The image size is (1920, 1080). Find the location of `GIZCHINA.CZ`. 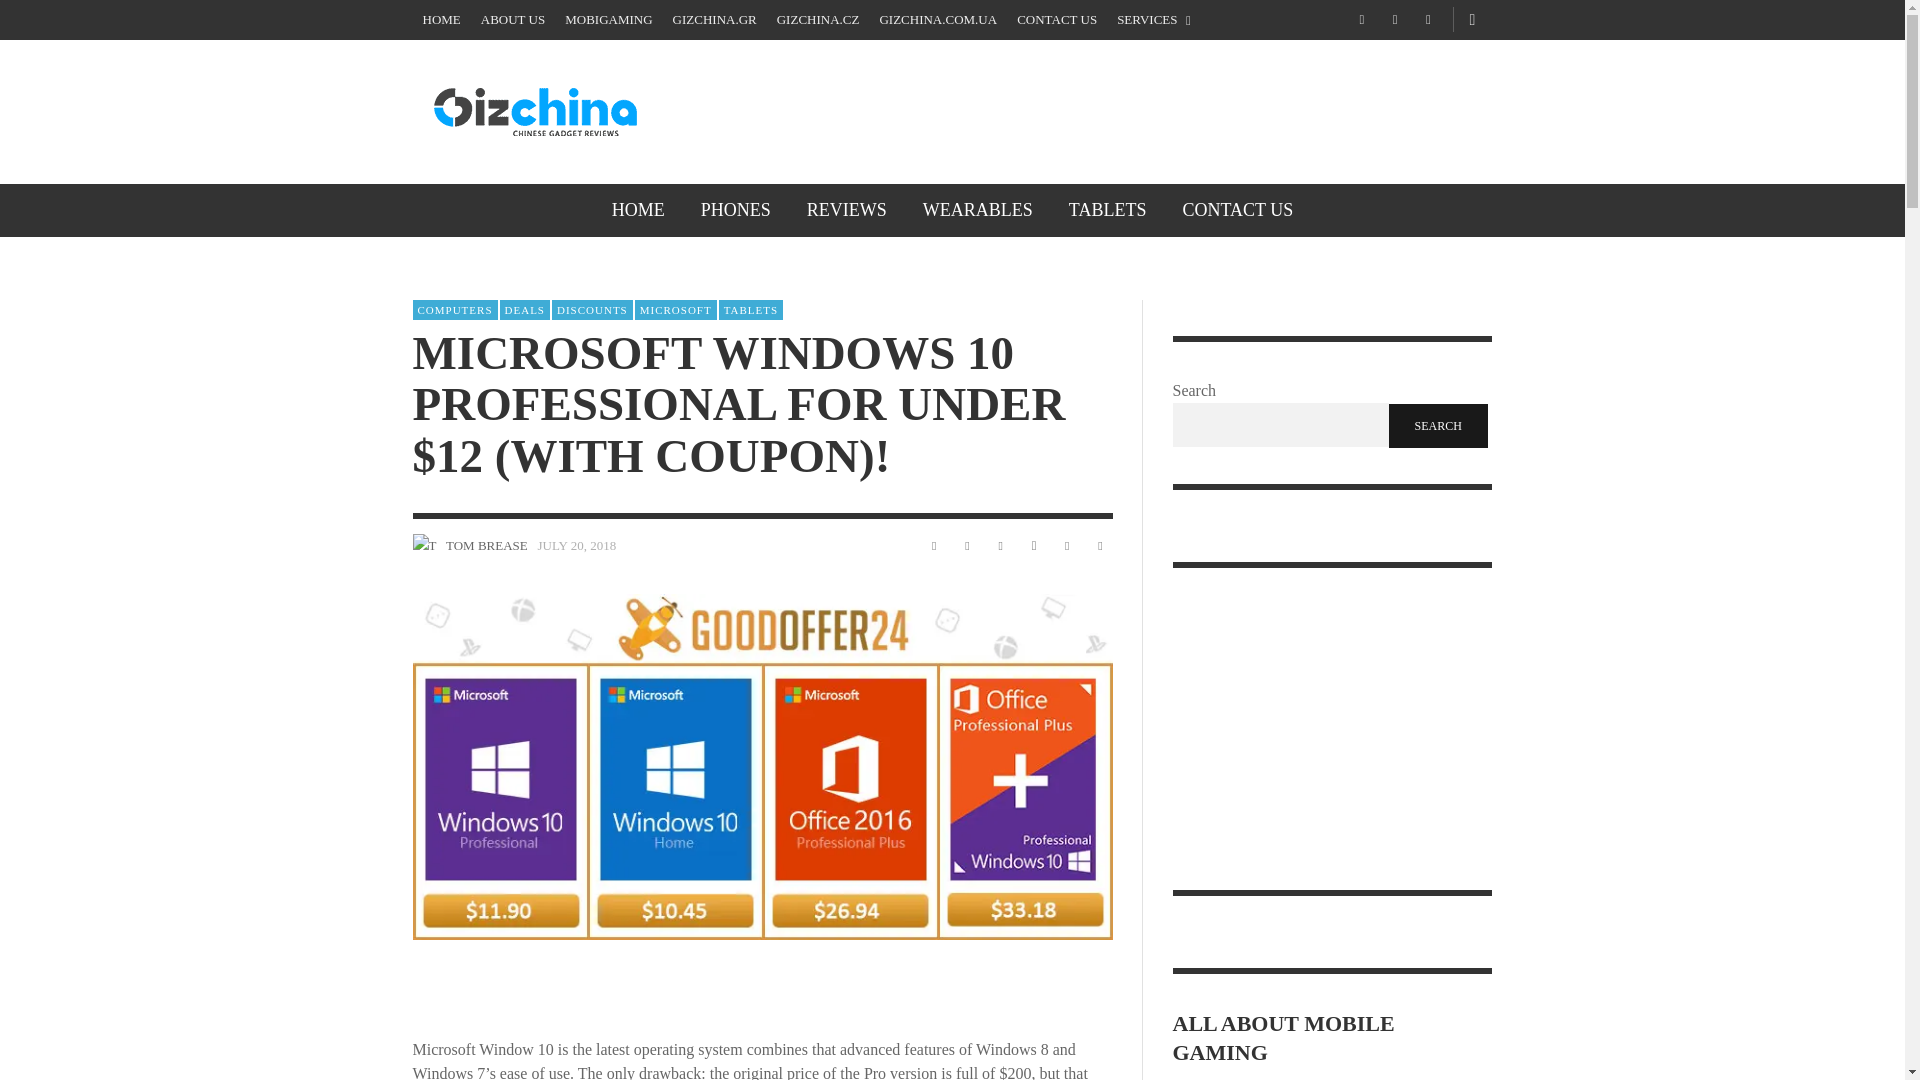

GIZCHINA.CZ is located at coordinates (818, 20).